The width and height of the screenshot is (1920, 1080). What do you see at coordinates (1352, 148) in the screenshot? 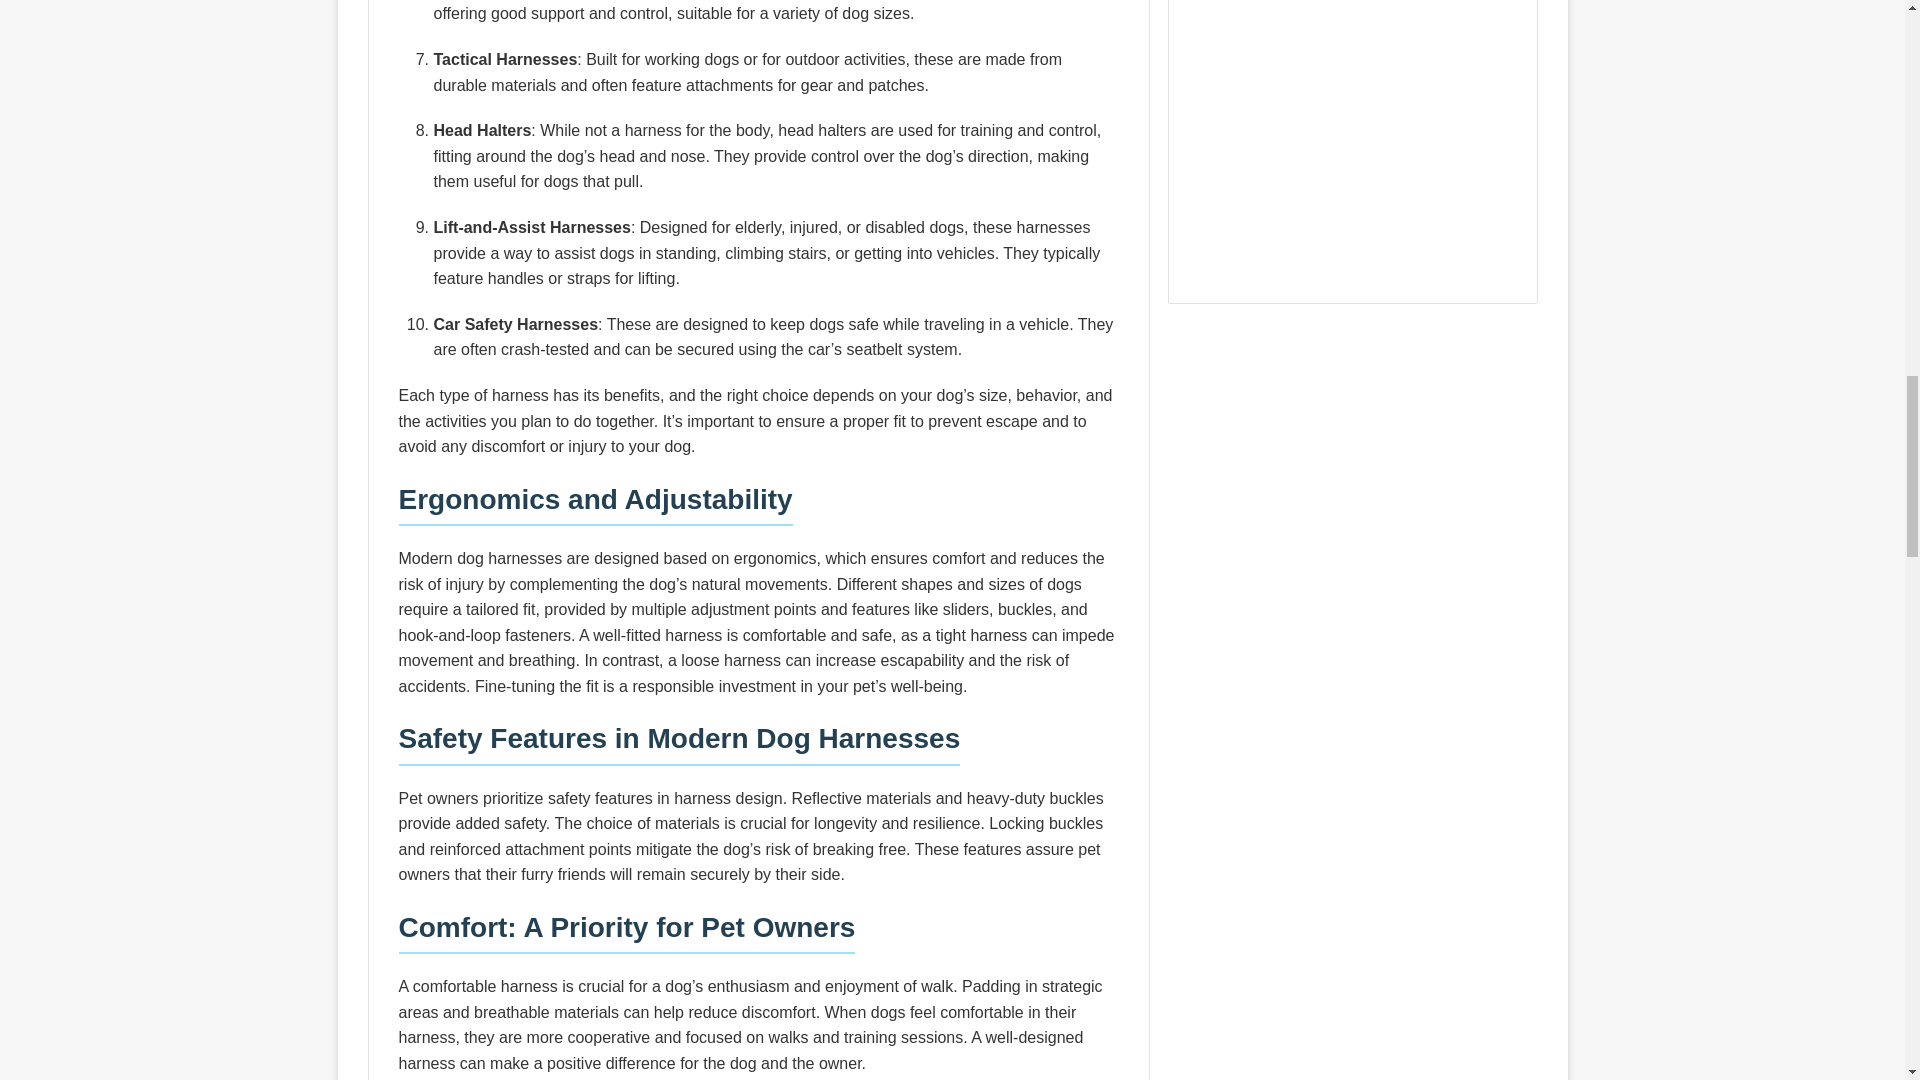
I see `Advertisement` at bounding box center [1352, 148].